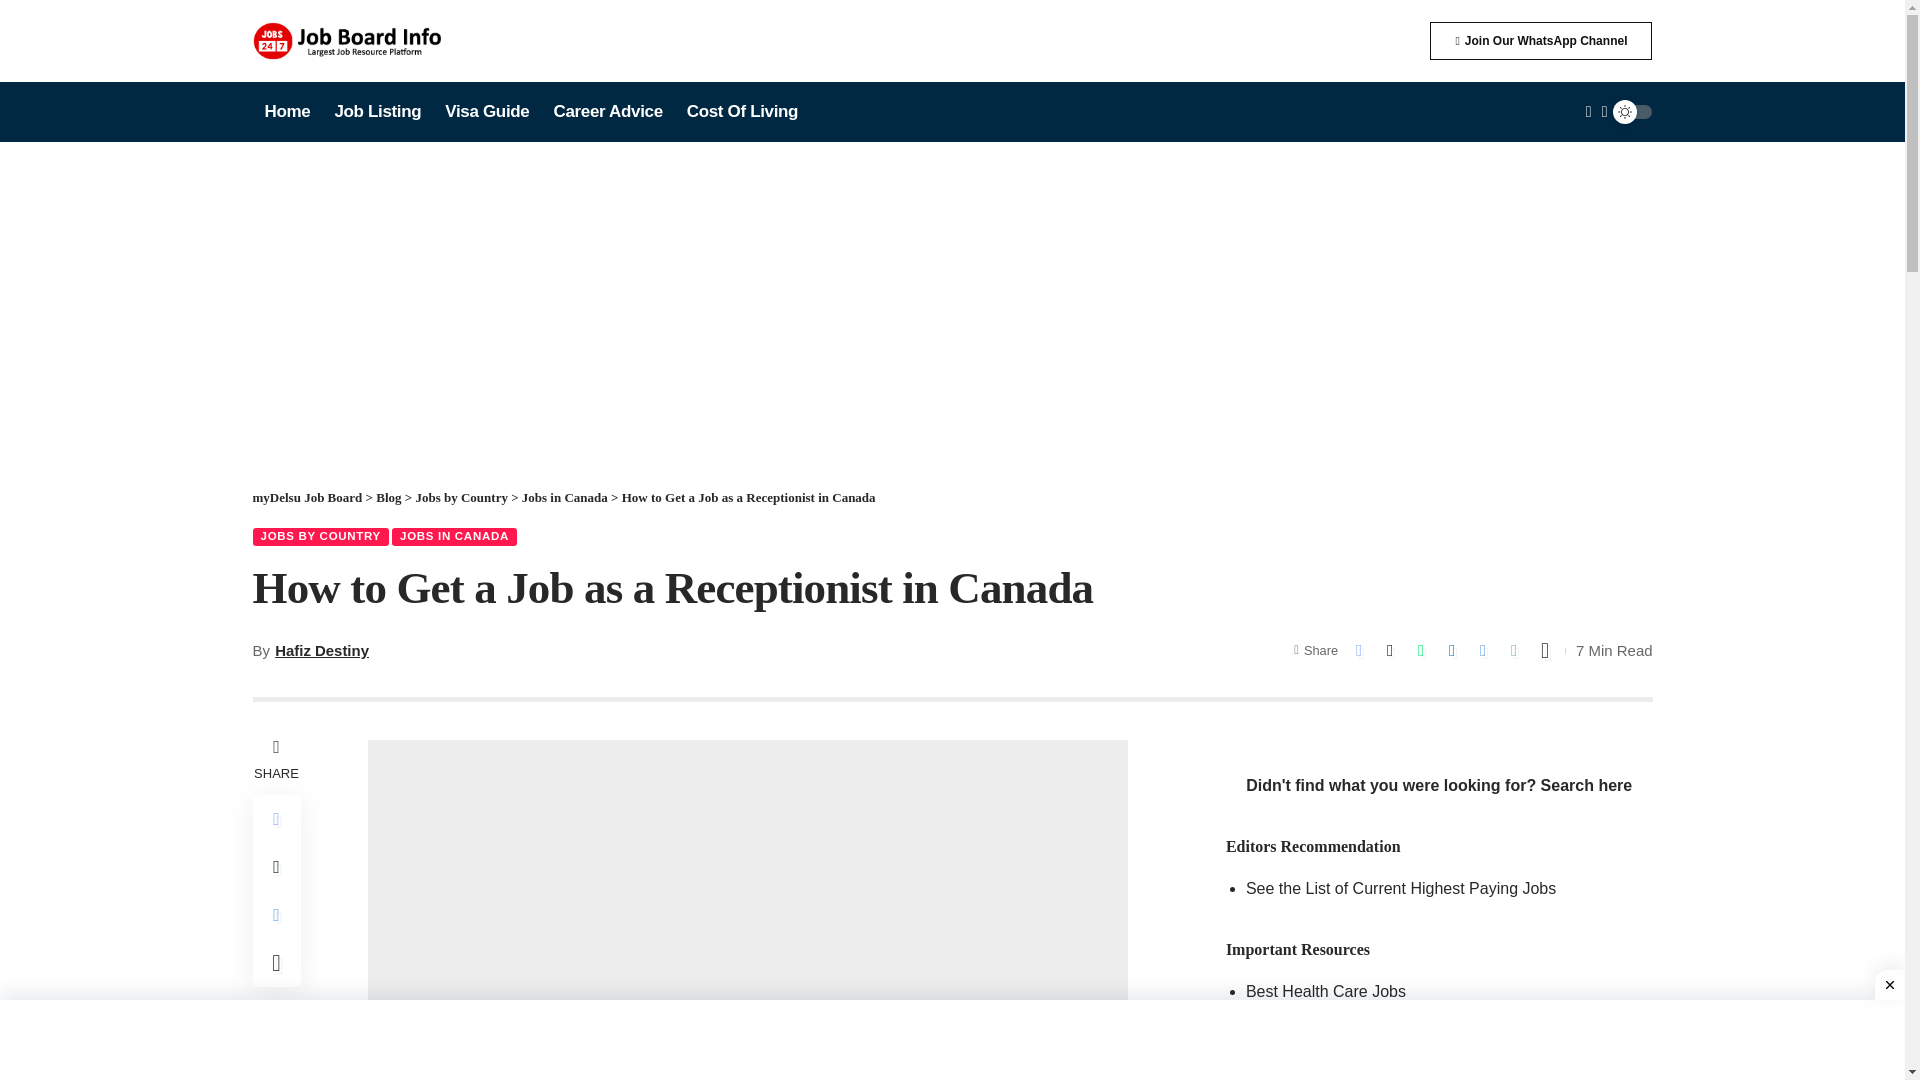 This screenshot has height=1080, width=1920. I want to click on Jobs by Country, so click(460, 498).